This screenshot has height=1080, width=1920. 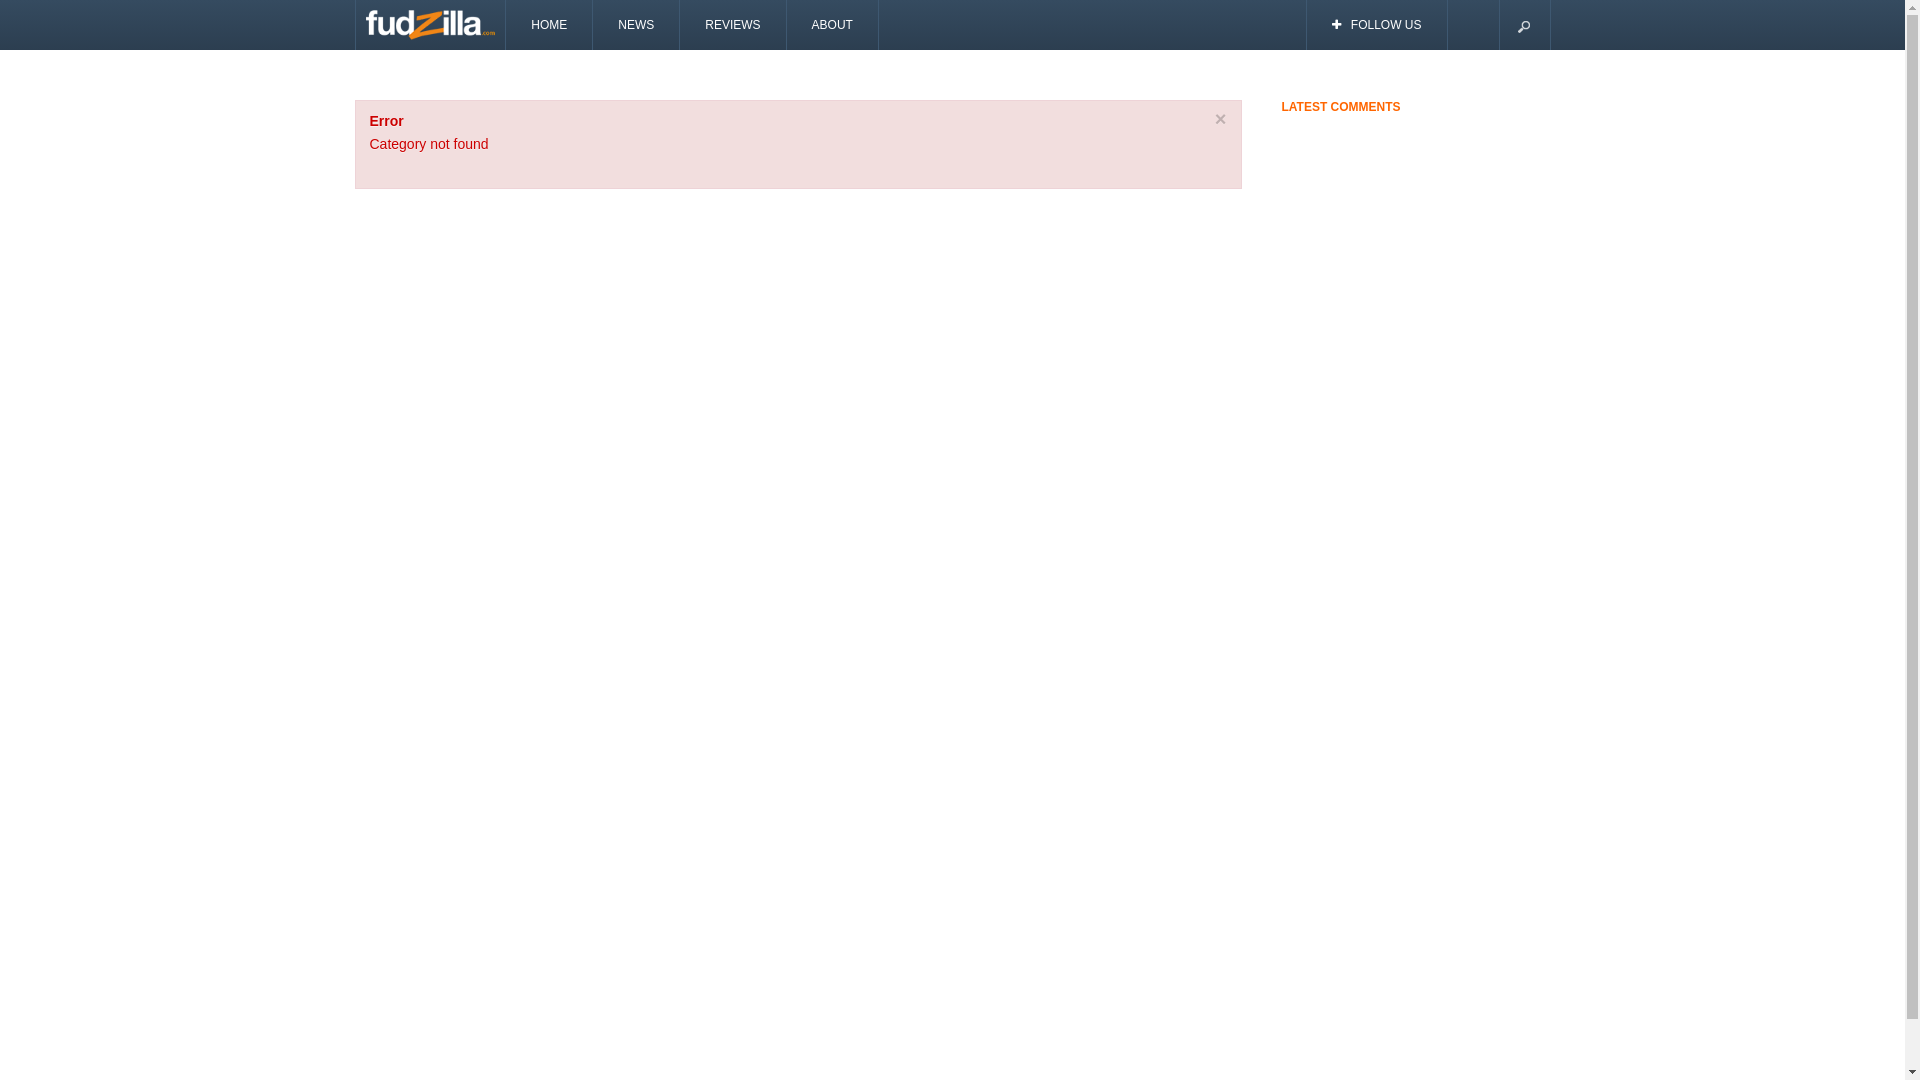 What do you see at coordinates (833, 25) in the screenshot?
I see `ABOUT` at bounding box center [833, 25].